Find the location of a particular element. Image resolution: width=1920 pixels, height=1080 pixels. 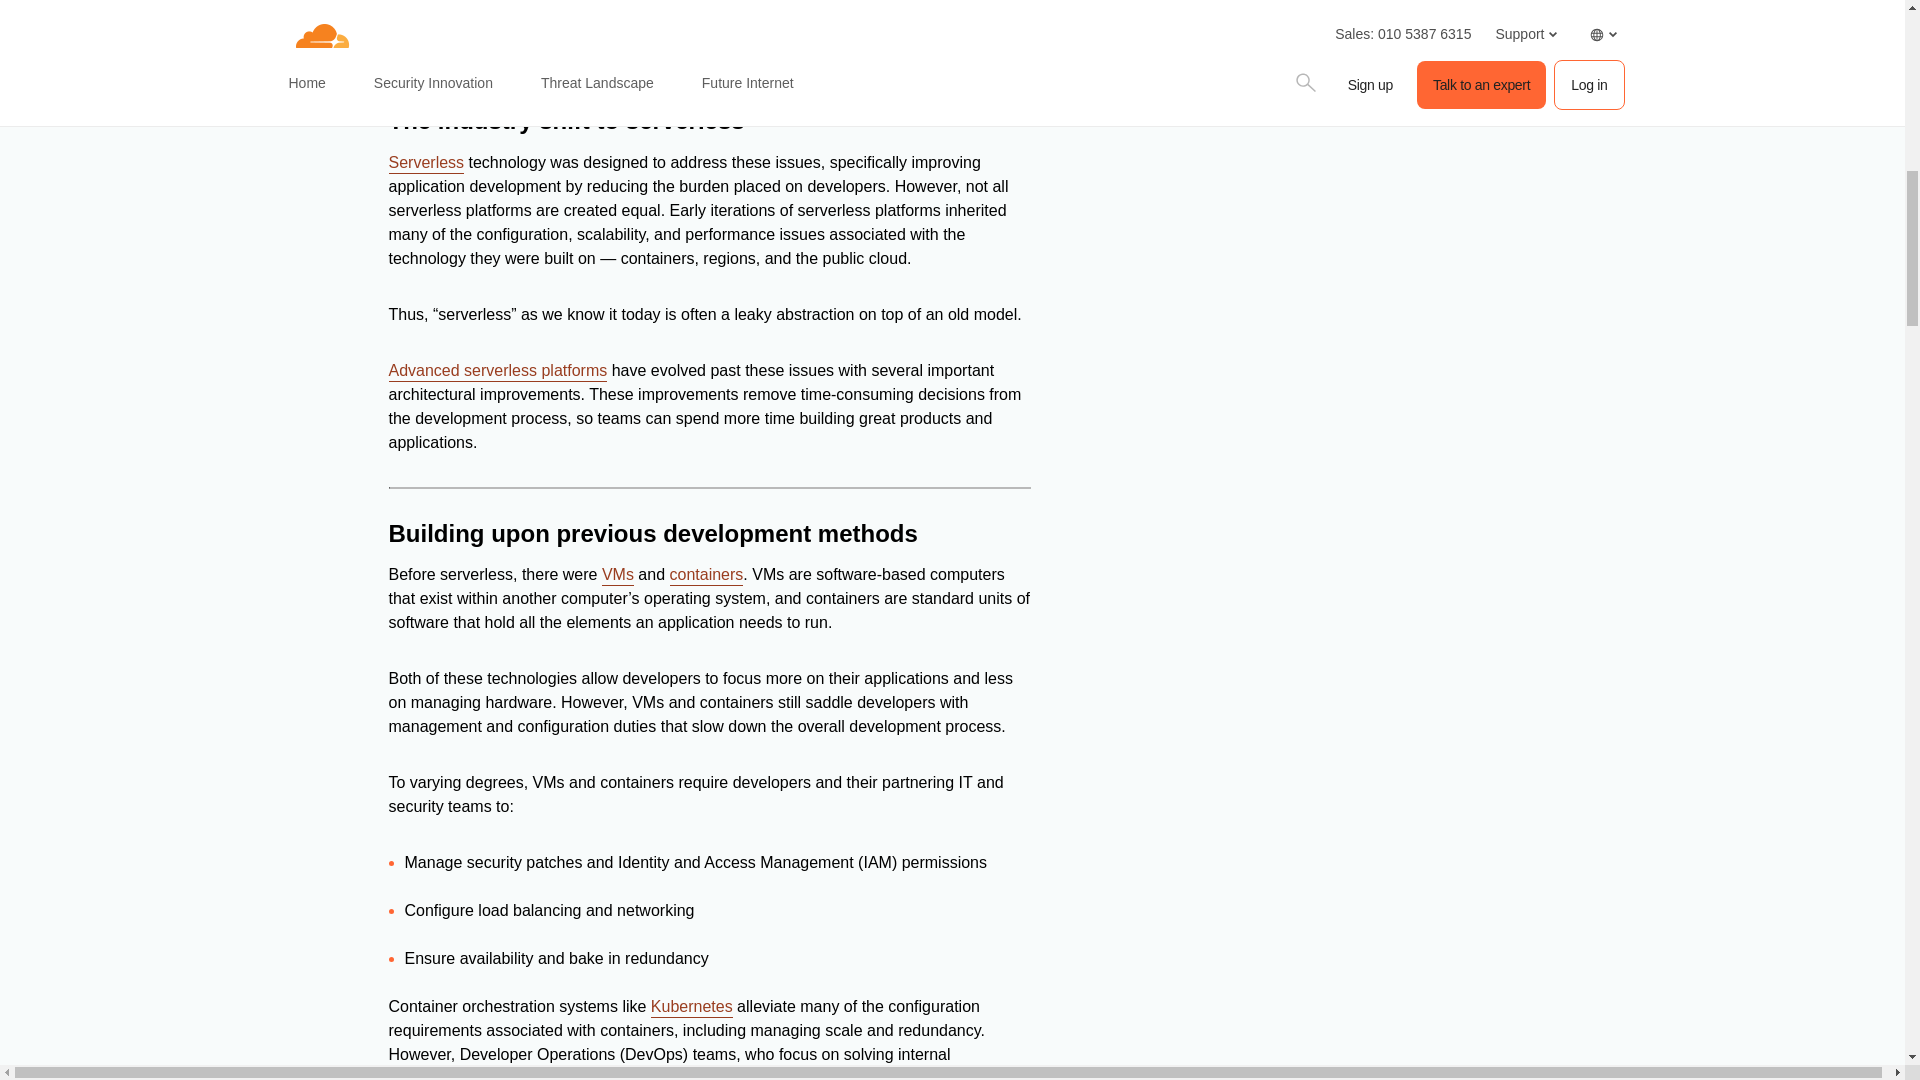

VMs is located at coordinates (618, 576).